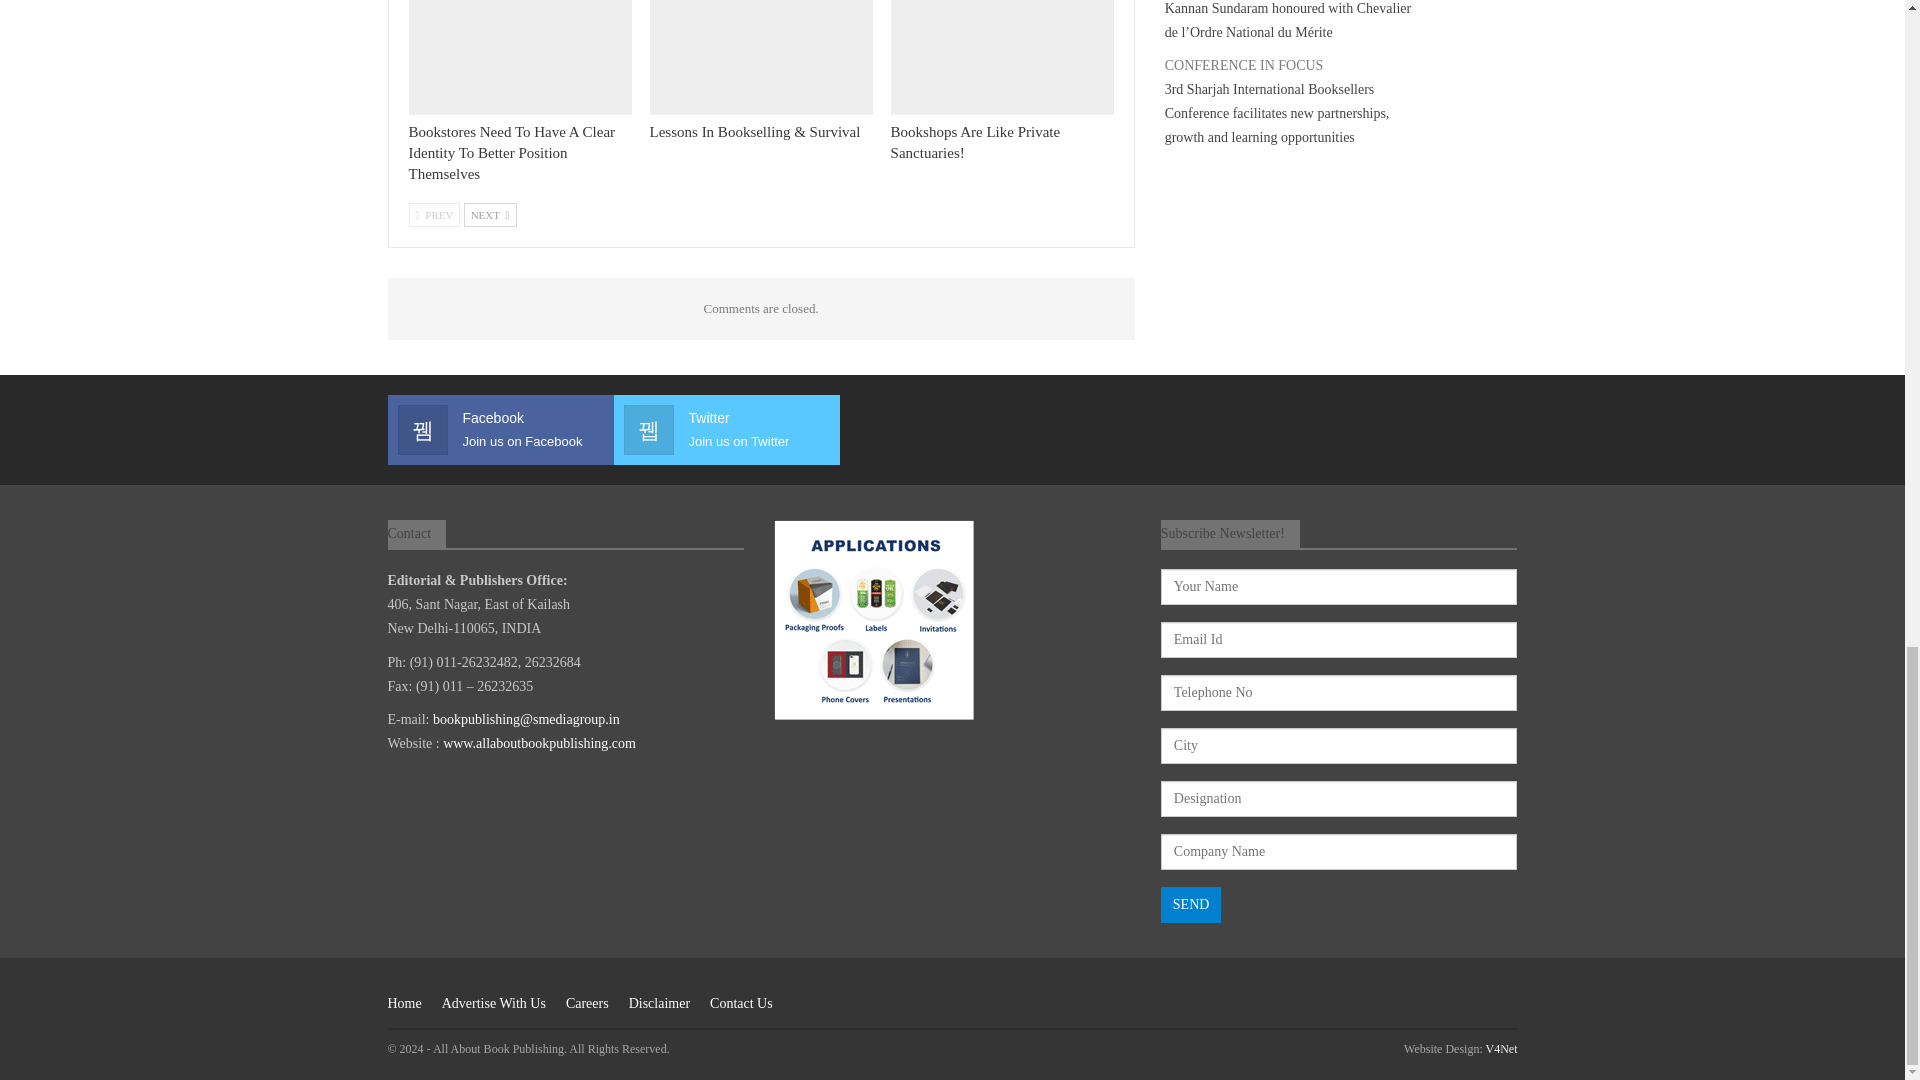 The width and height of the screenshot is (1920, 1080). I want to click on Bookshops are like private sanctuaries!, so click(1002, 57).